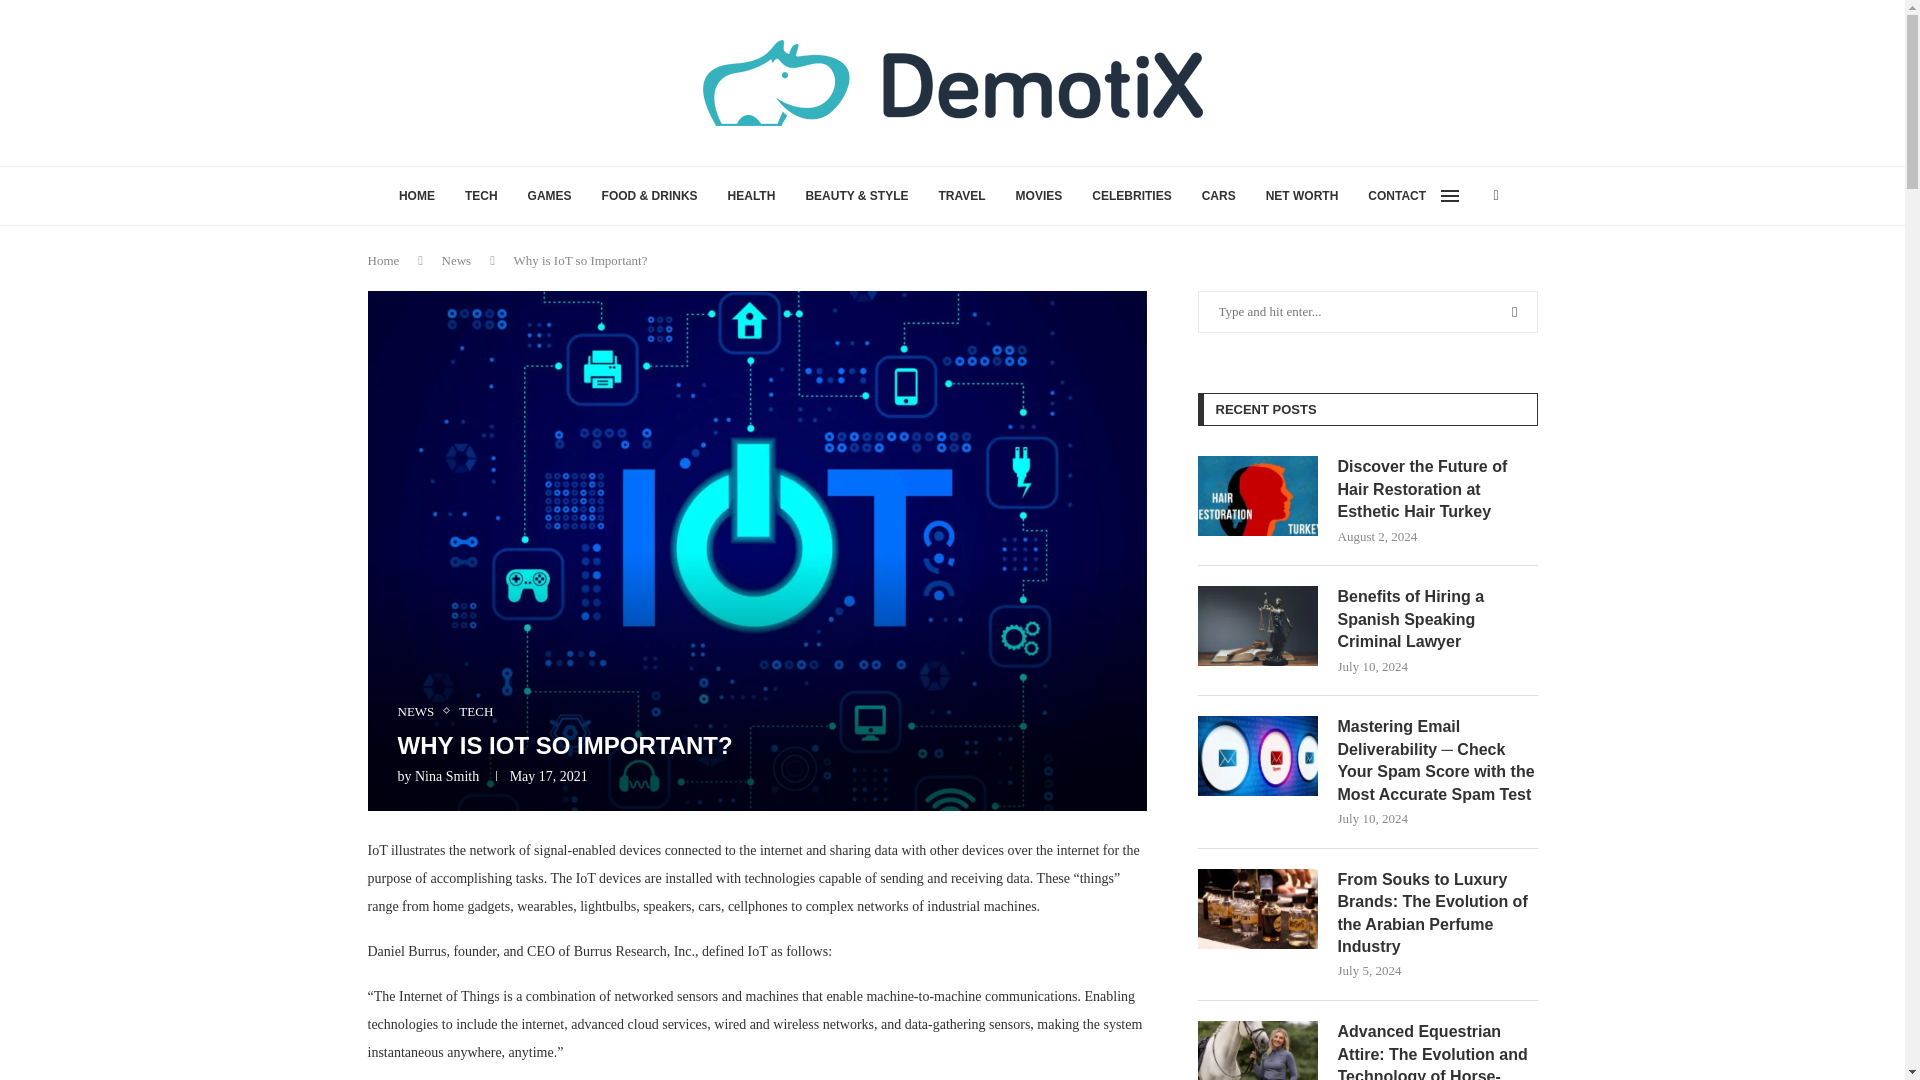  What do you see at coordinates (456, 260) in the screenshot?
I see `News` at bounding box center [456, 260].